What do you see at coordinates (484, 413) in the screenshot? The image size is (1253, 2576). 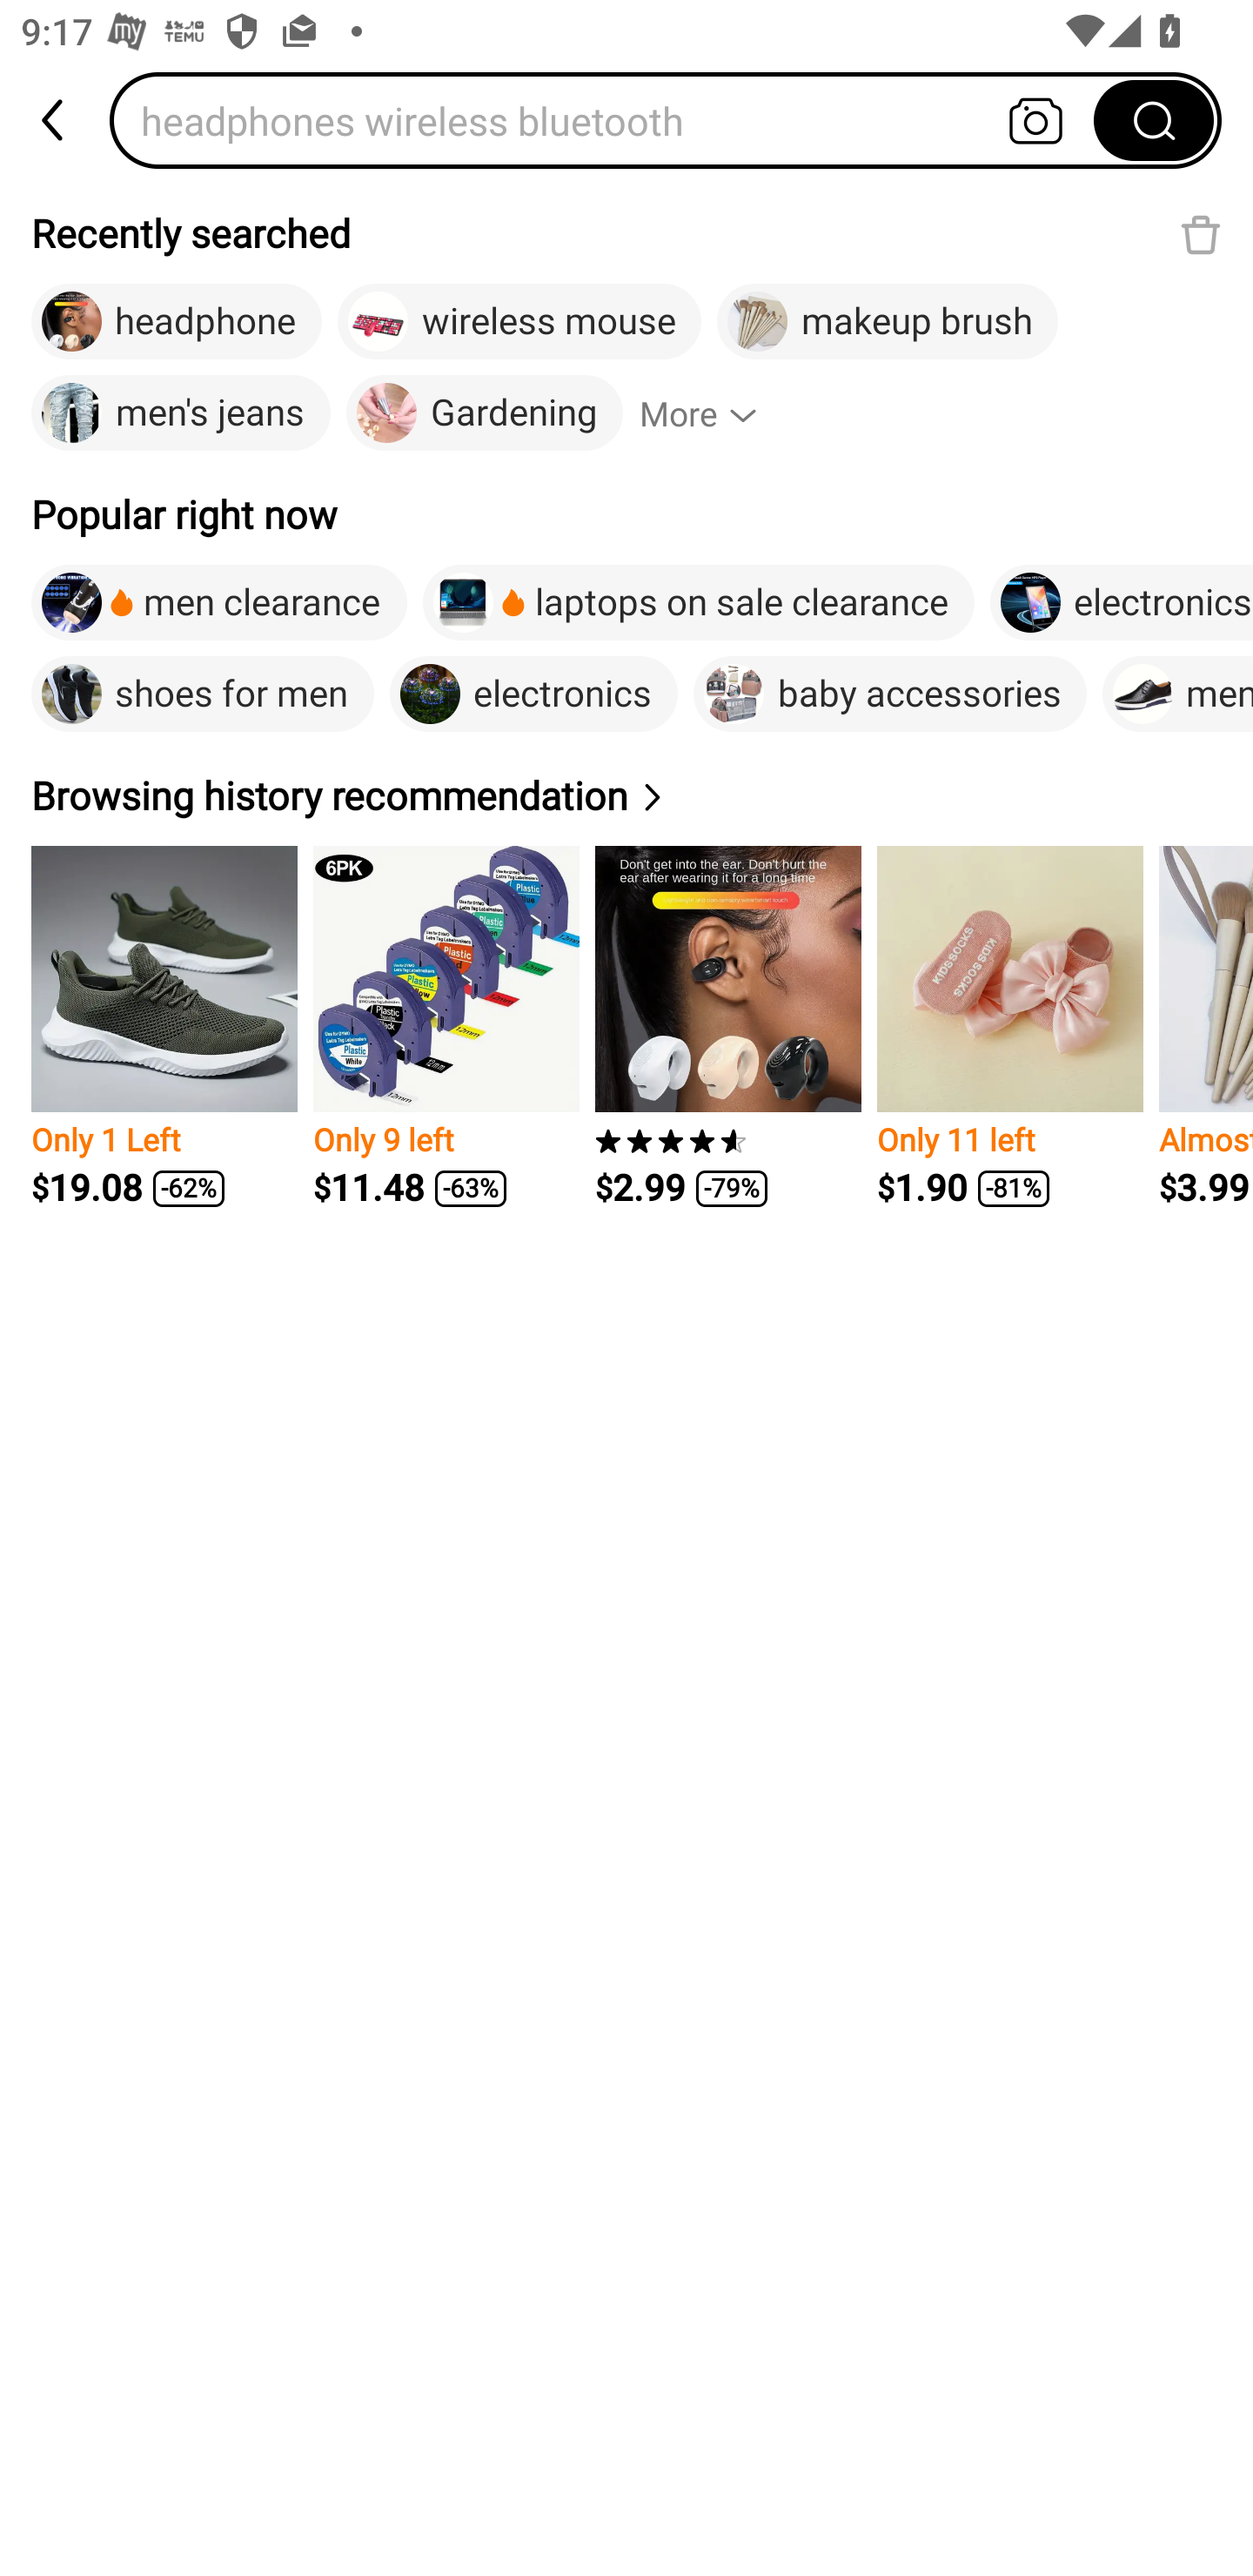 I see `Gardening` at bounding box center [484, 413].